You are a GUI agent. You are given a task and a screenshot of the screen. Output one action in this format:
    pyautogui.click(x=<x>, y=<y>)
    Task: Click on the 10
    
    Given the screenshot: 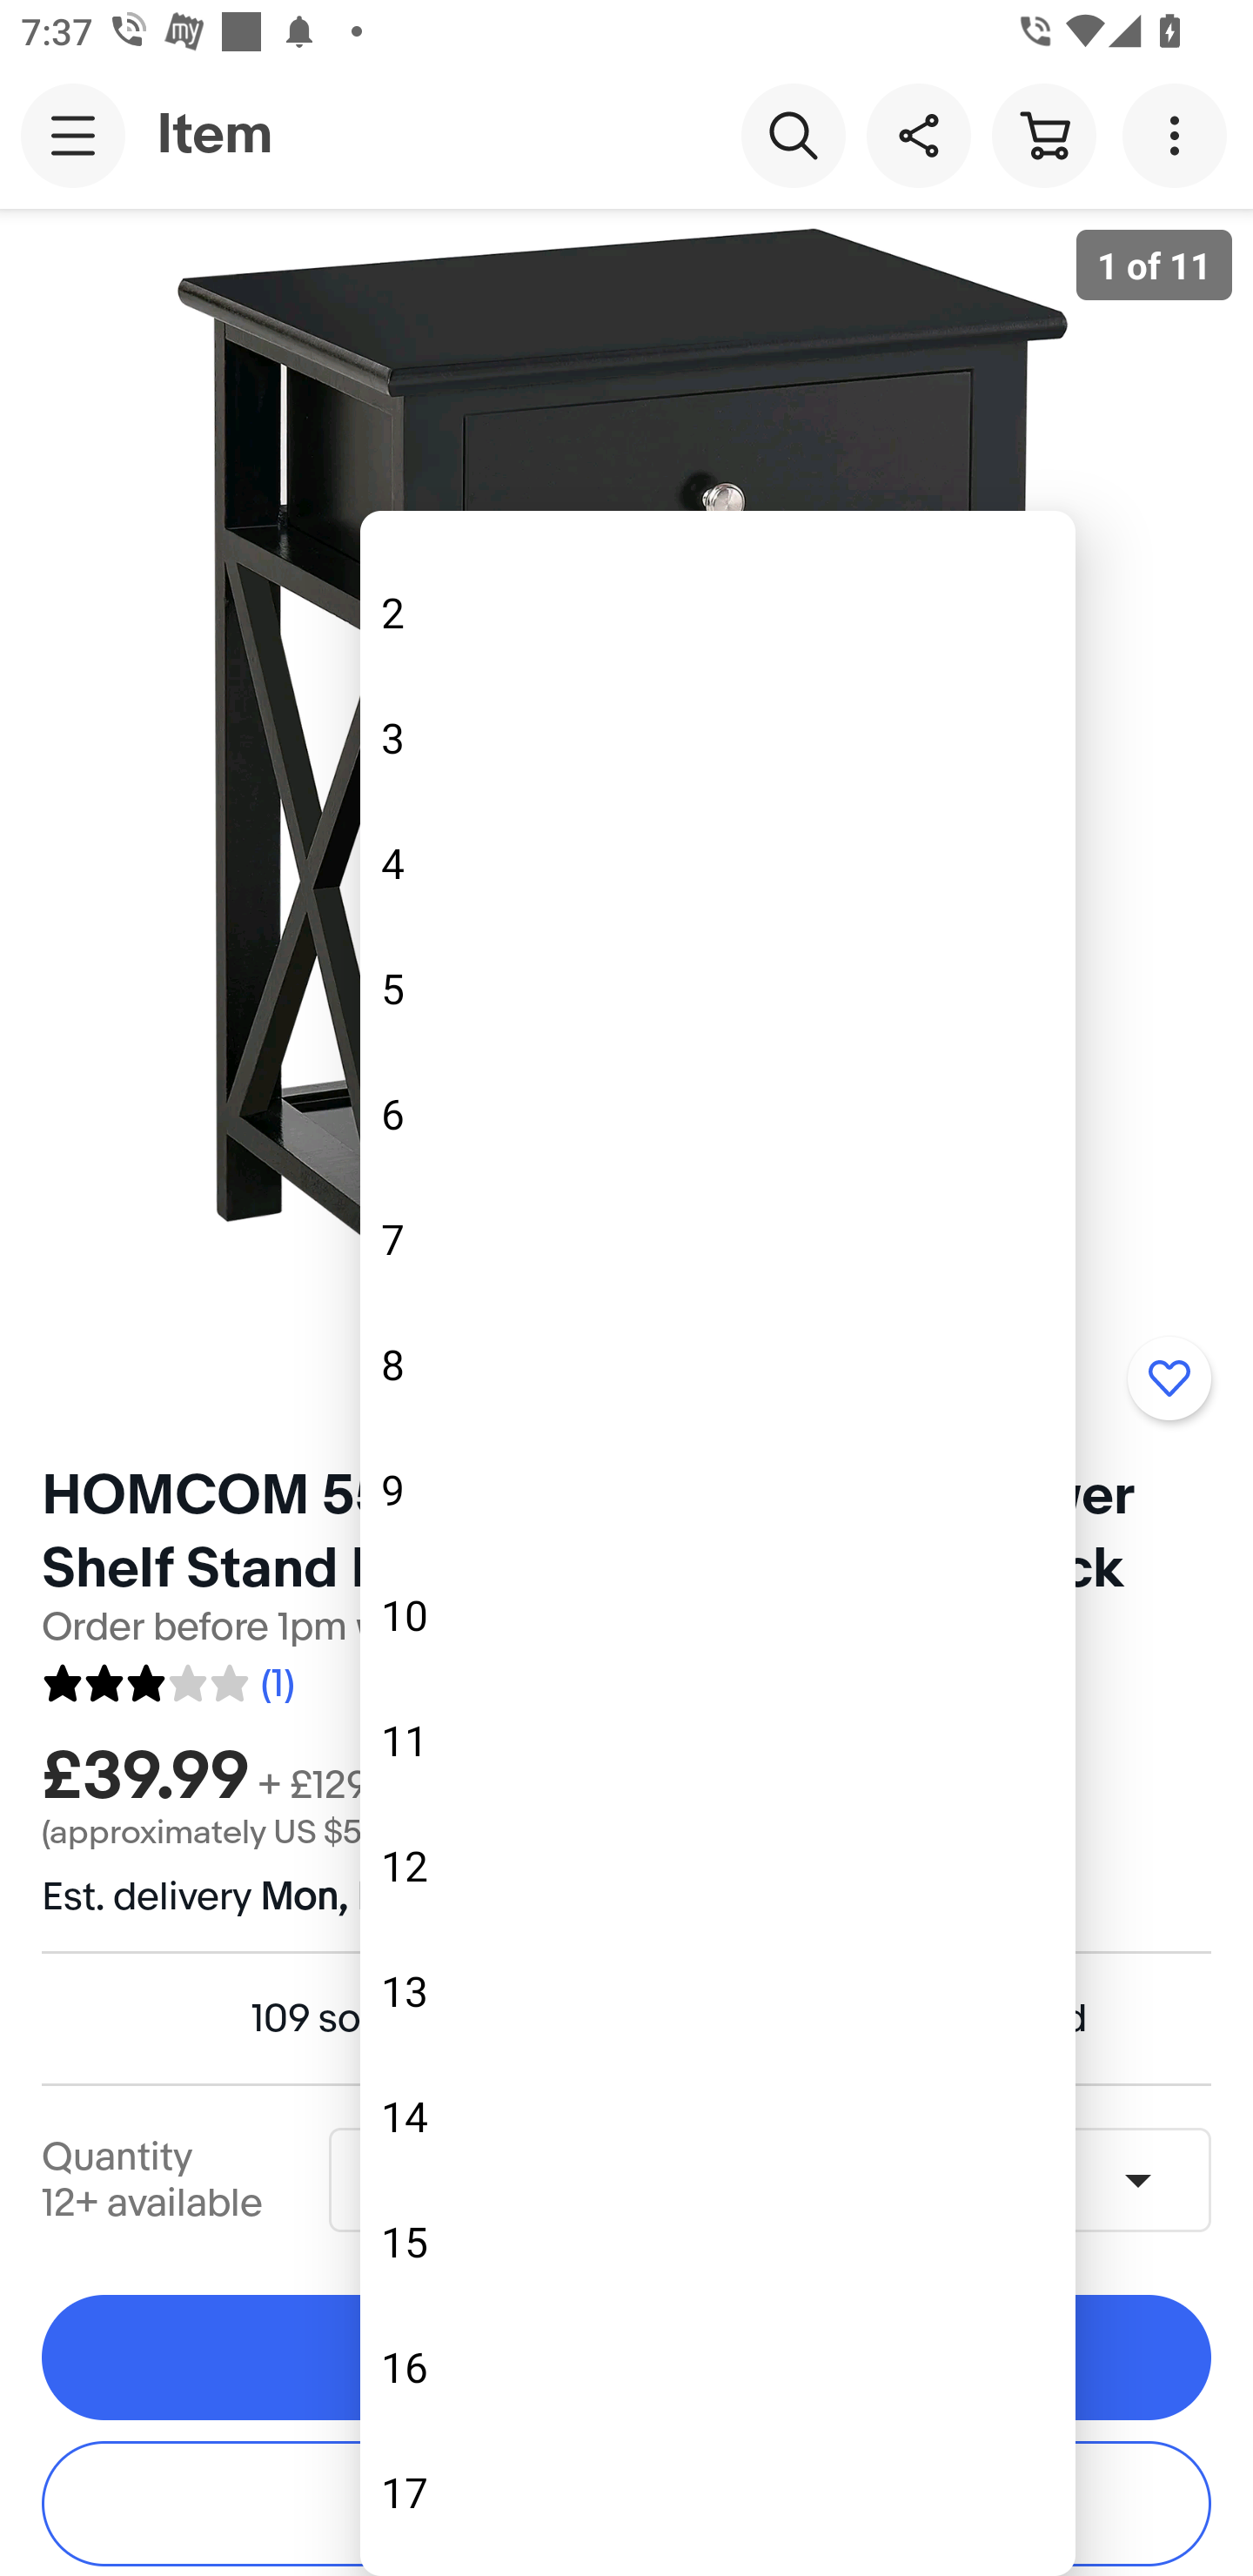 What is the action you would take?
    pyautogui.click(x=717, y=1614)
    